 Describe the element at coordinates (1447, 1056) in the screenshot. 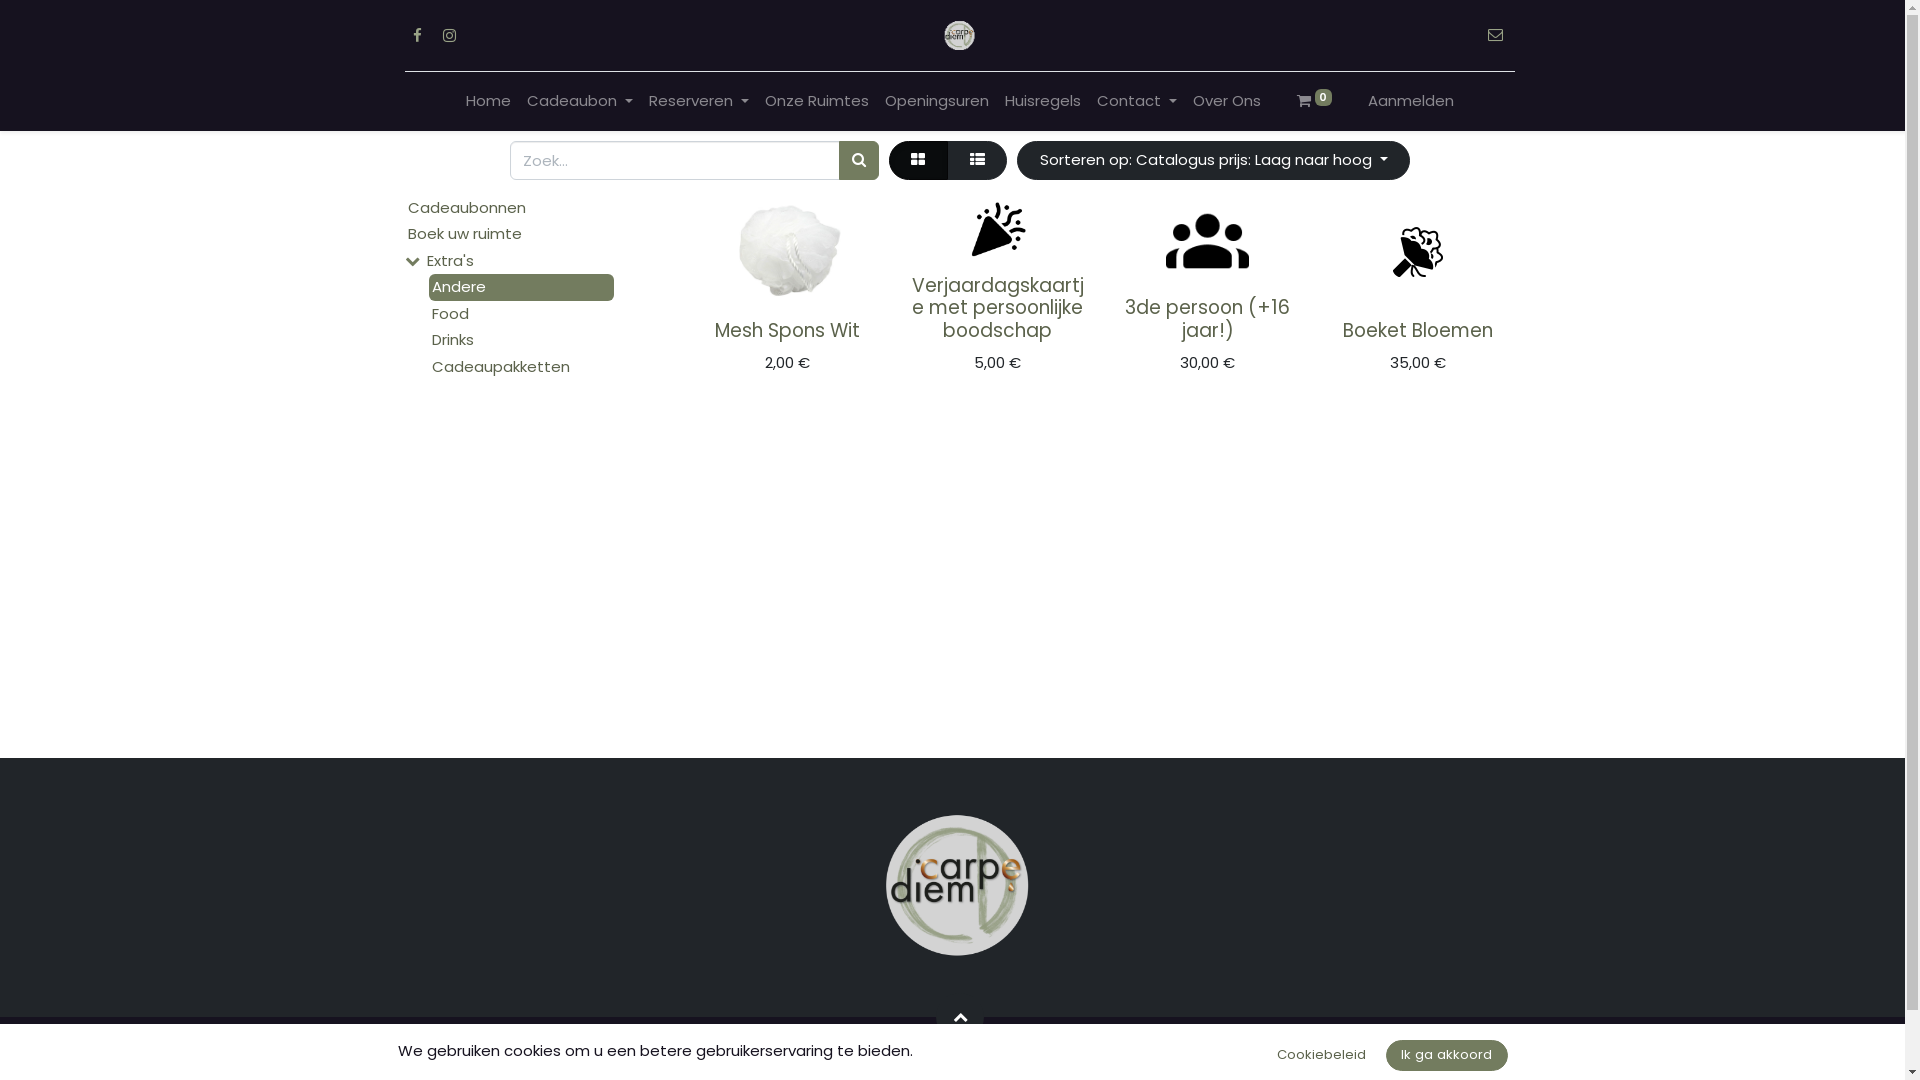

I see `Ik ga akkoord` at that location.